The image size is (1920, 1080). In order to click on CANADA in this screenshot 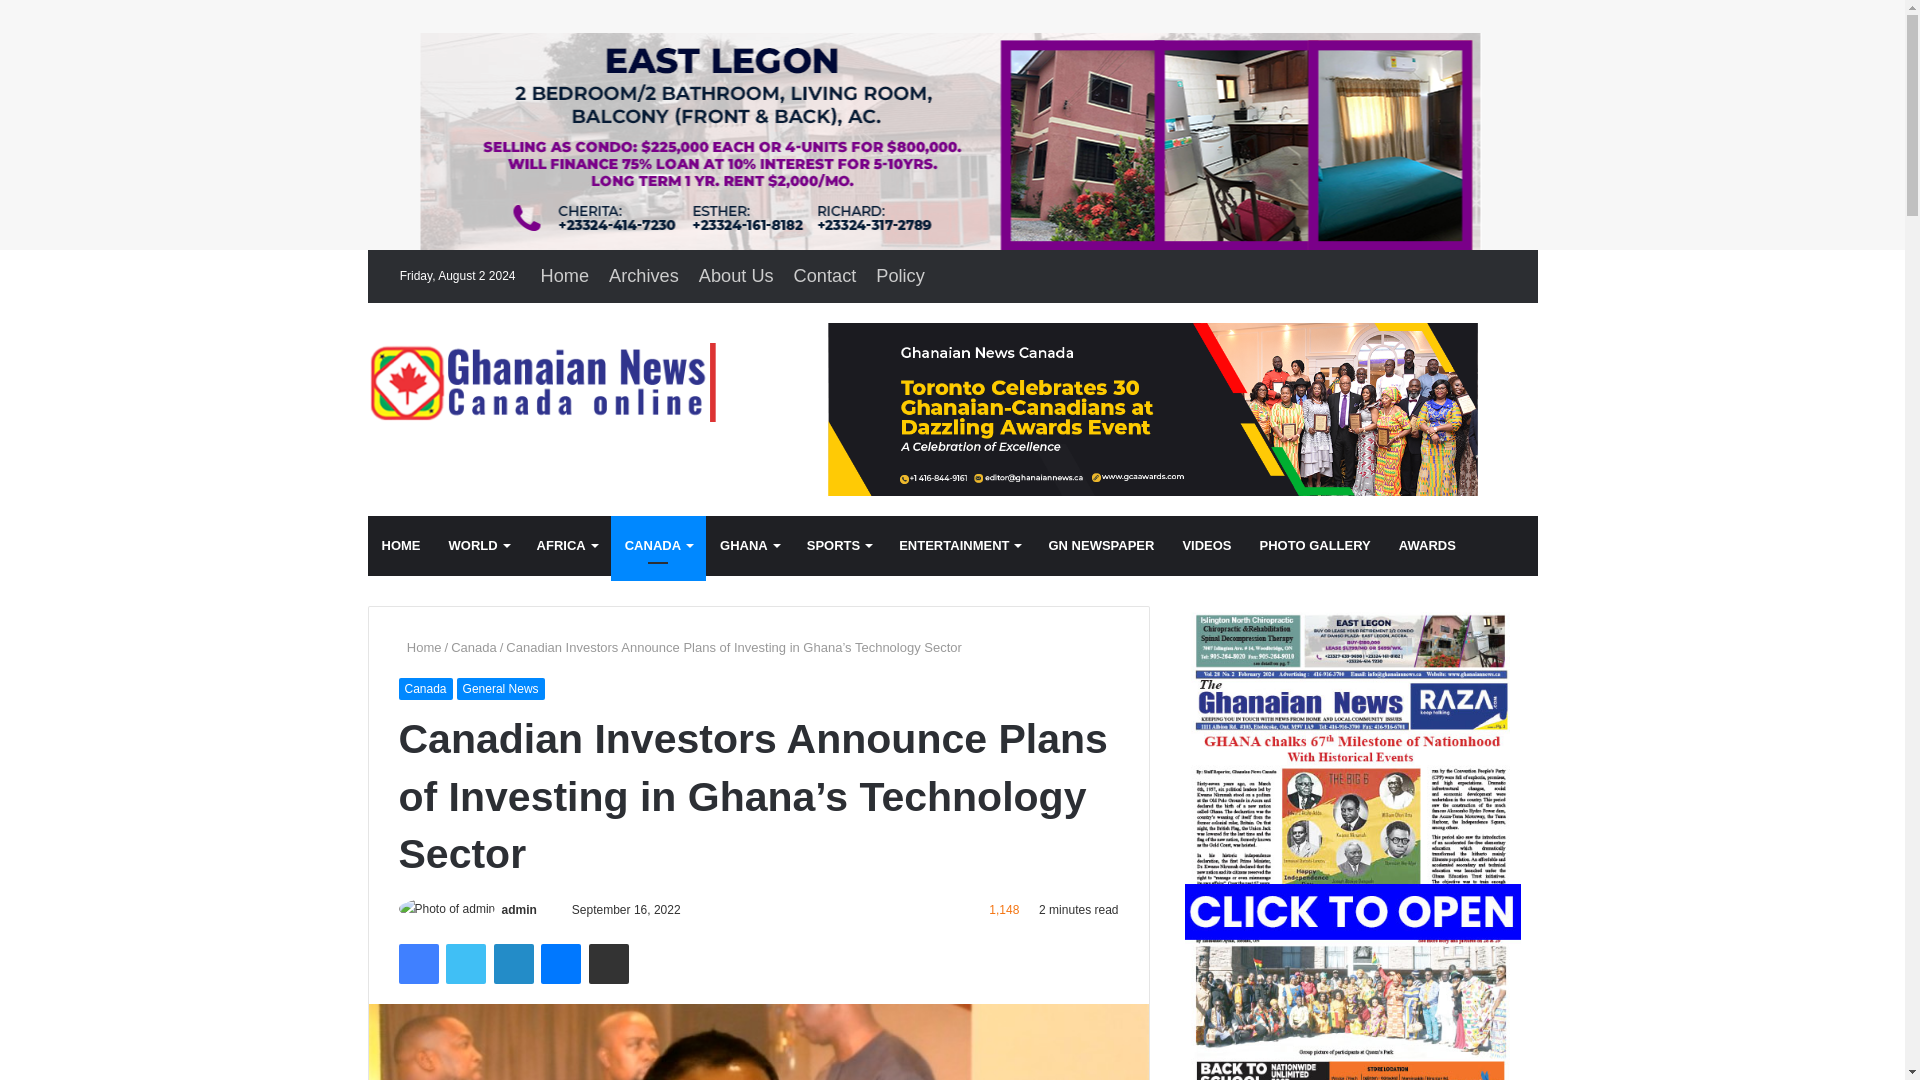, I will do `click(658, 546)`.